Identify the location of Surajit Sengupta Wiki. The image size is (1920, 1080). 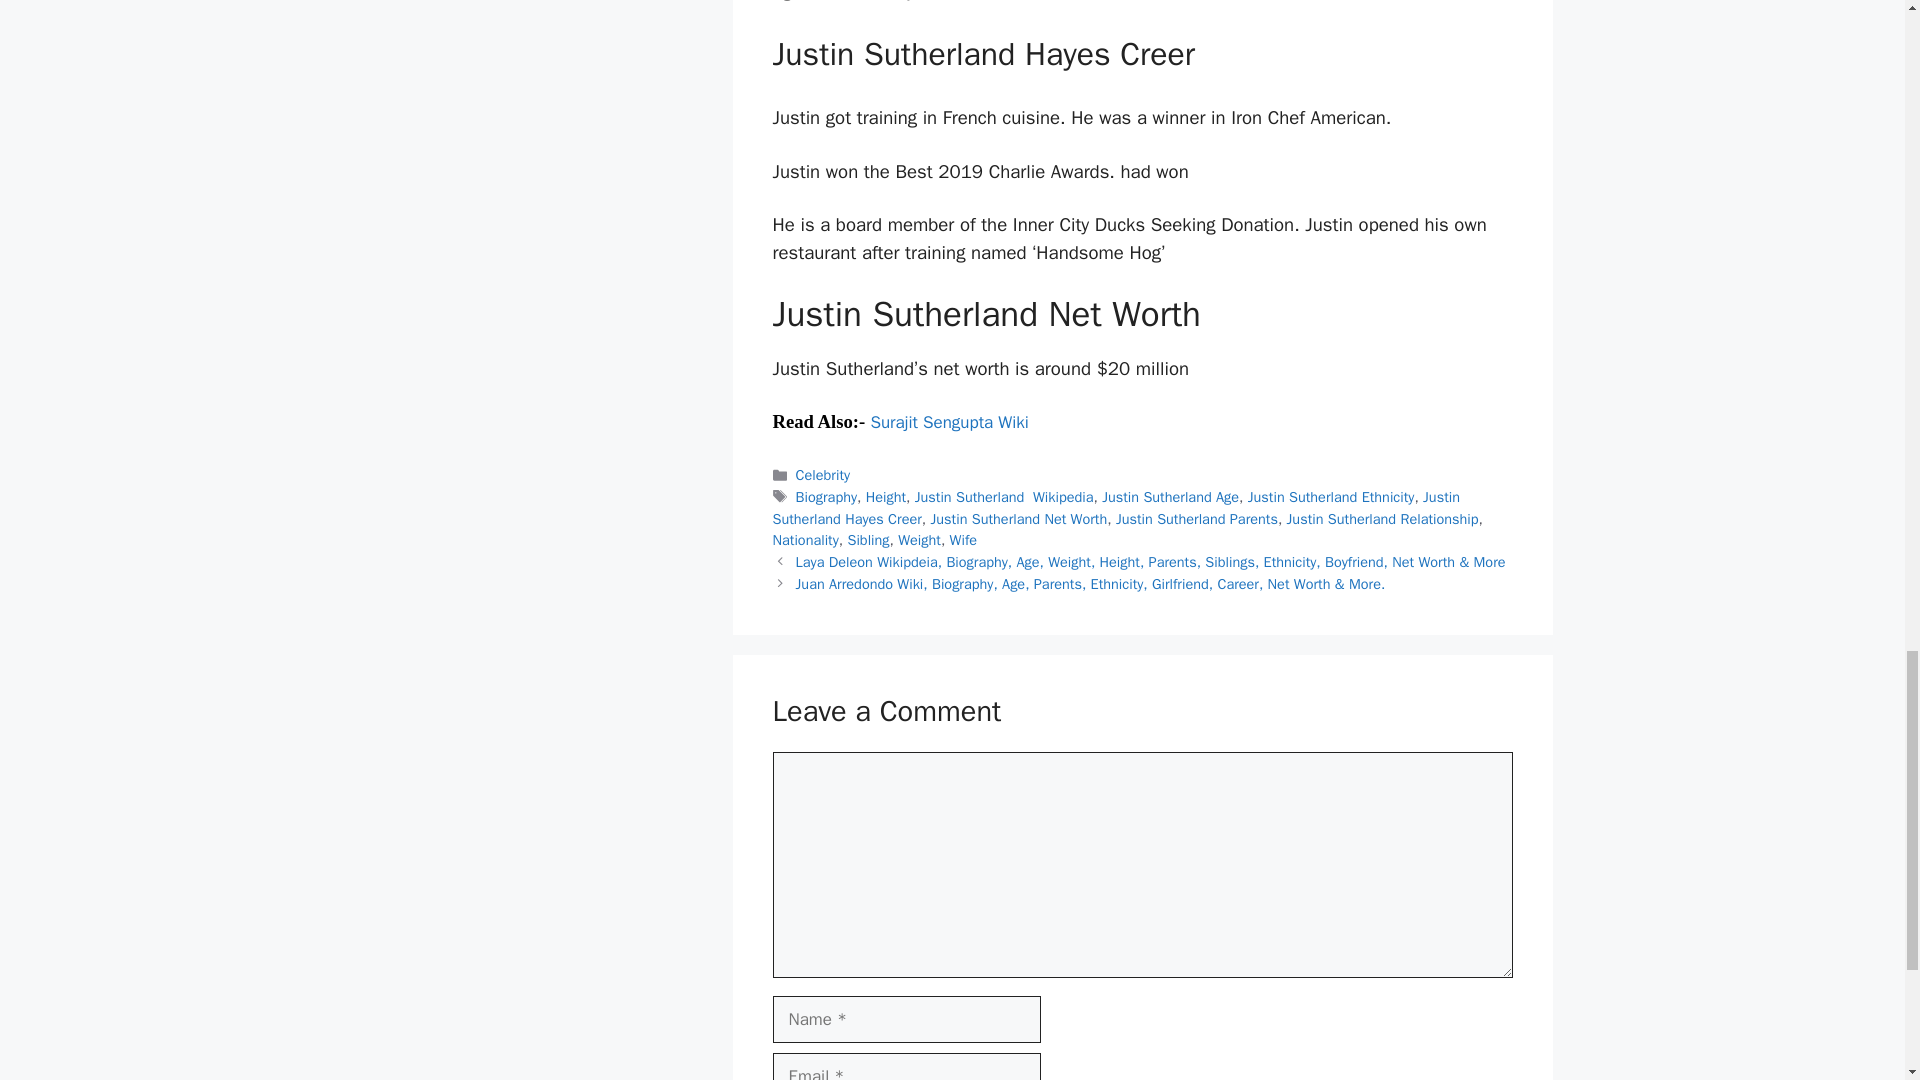
(949, 422).